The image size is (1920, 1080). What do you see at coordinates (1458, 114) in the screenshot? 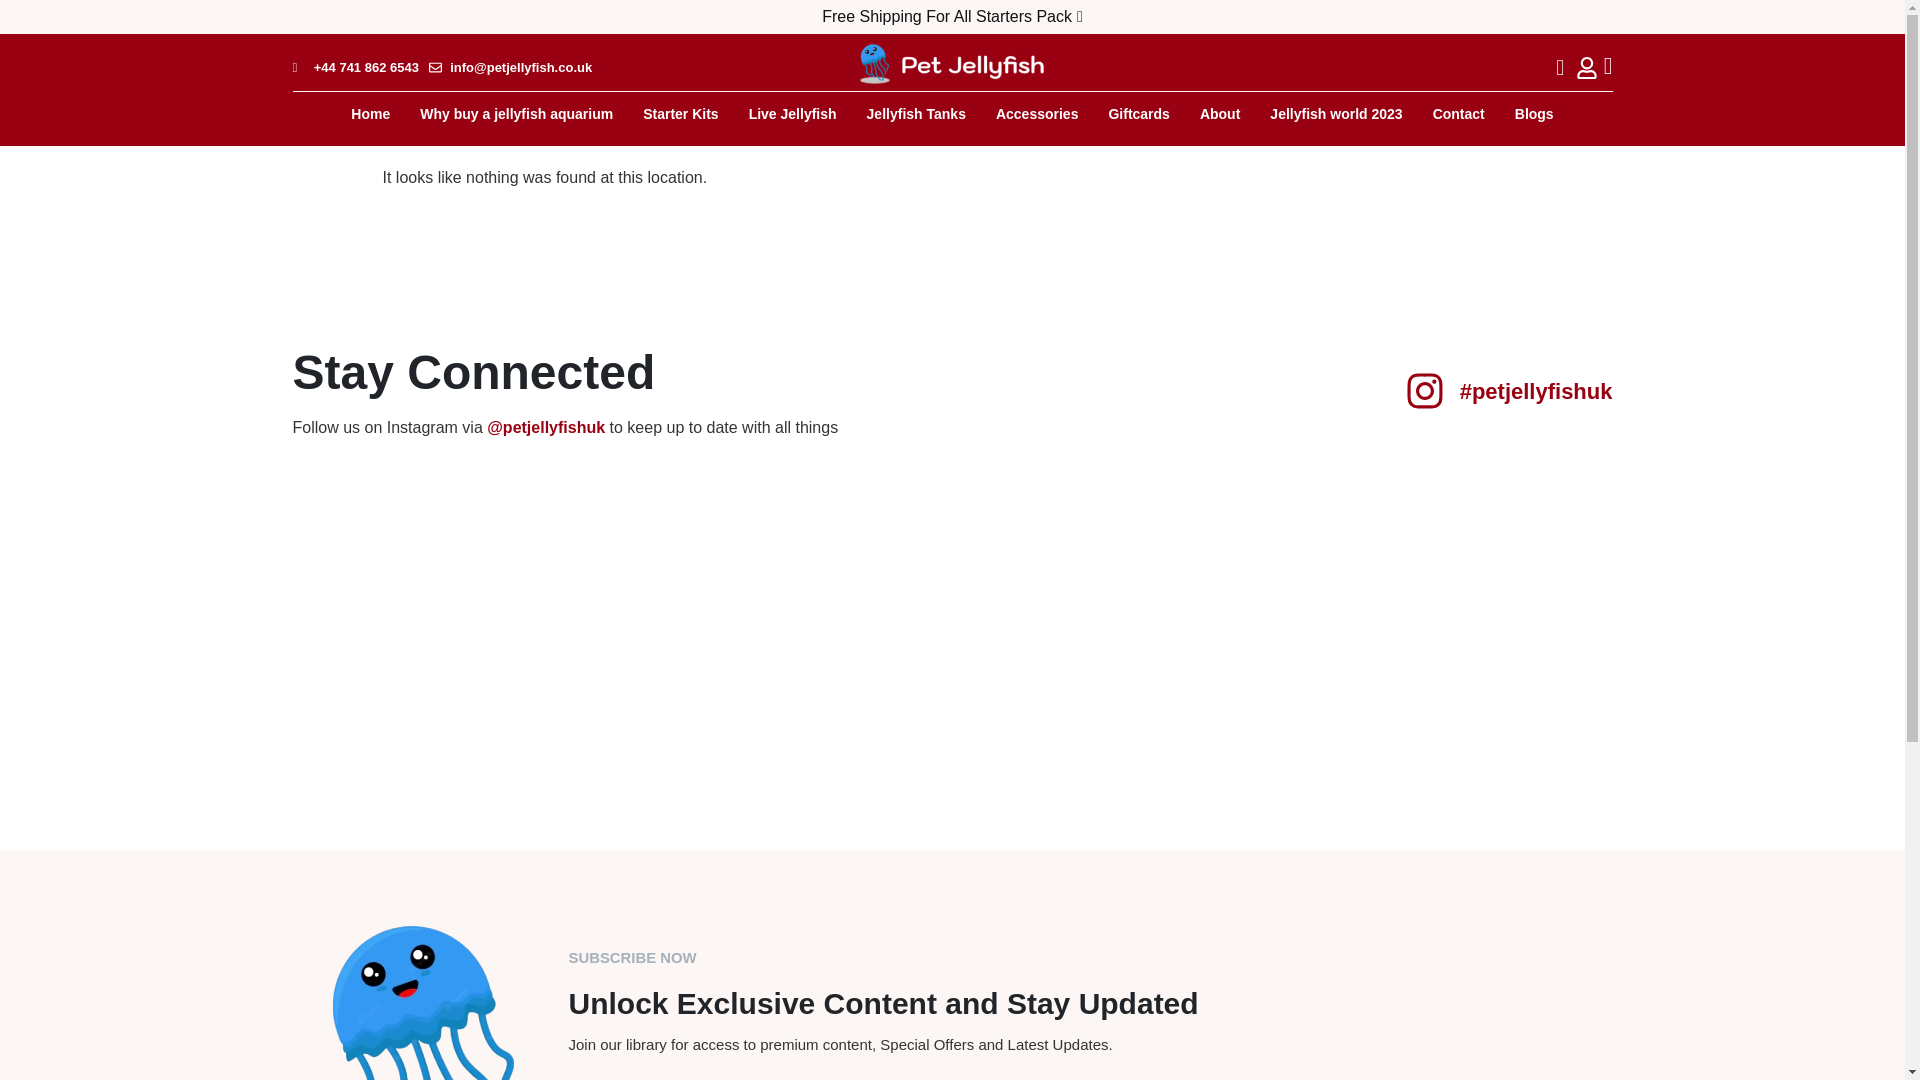
I see `Contact` at bounding box center [1458, 114].